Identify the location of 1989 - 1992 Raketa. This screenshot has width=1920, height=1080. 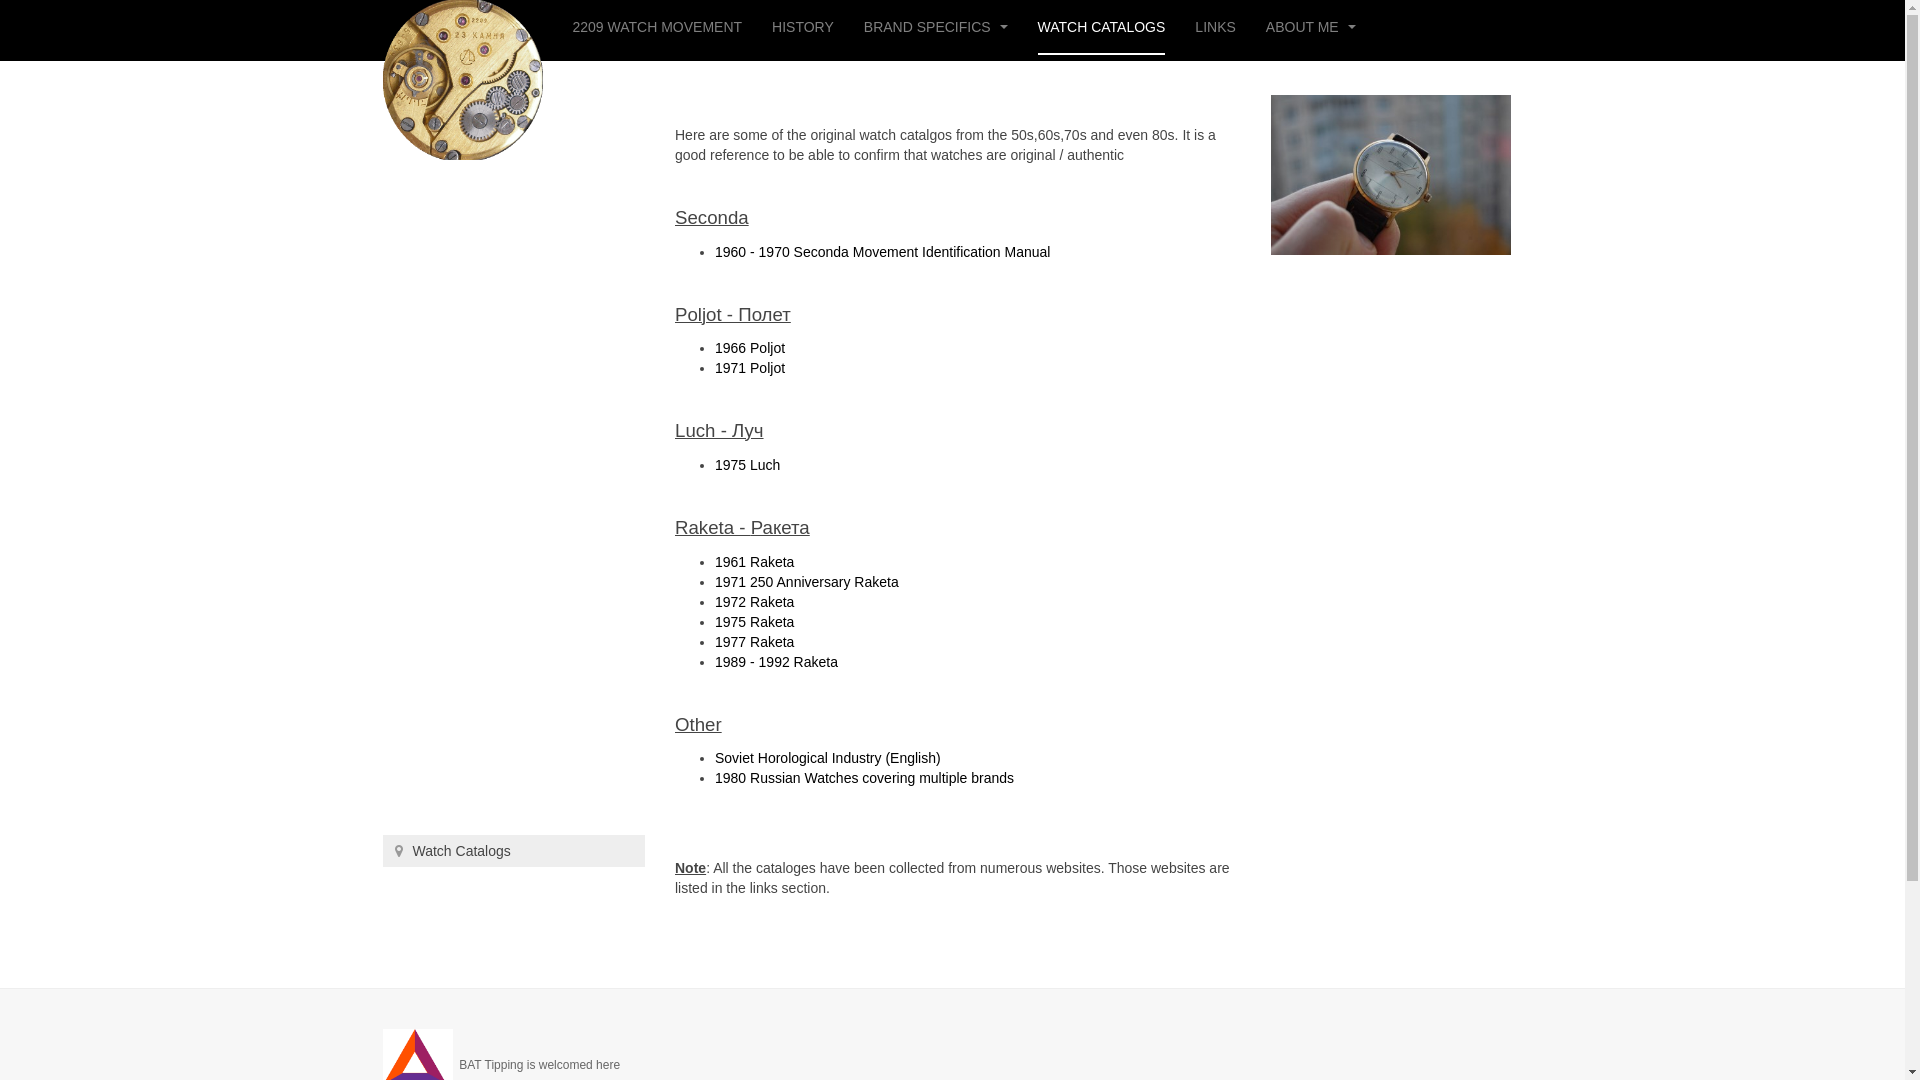
(776, 662).